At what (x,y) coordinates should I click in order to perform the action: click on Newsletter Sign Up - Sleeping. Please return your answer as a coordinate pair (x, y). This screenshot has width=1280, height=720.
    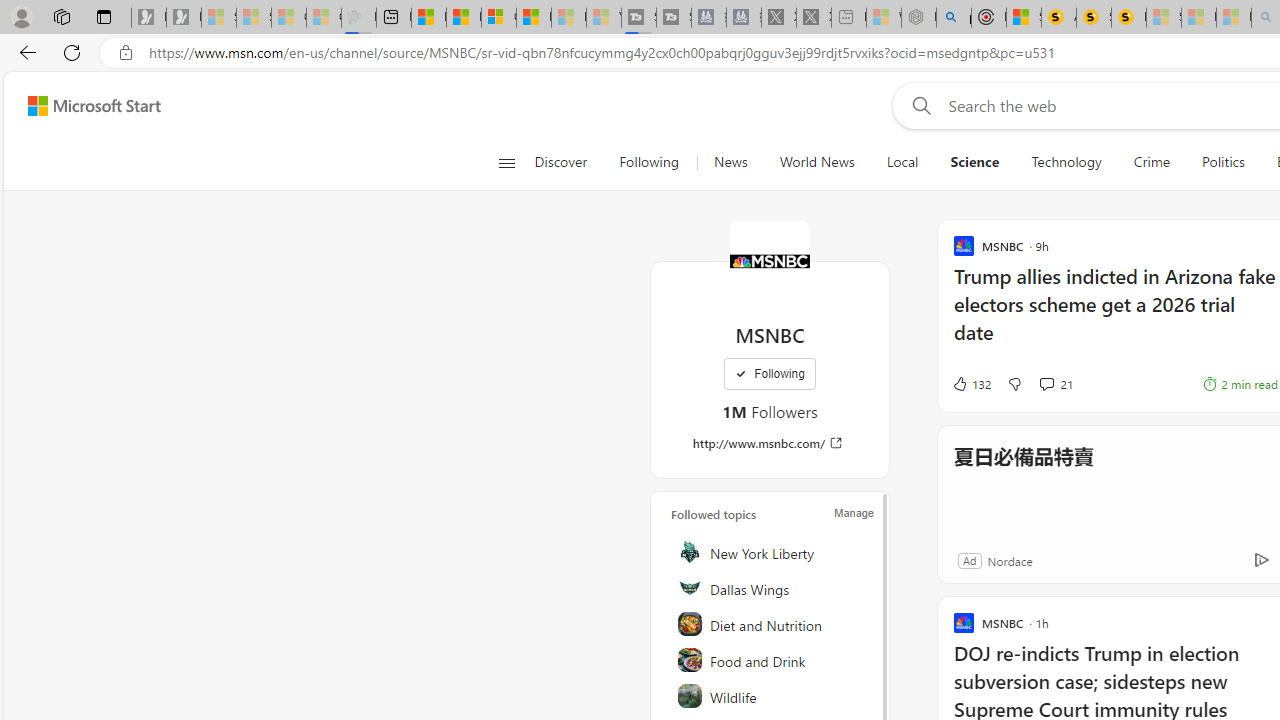
    Looking at the image, I should click on (183, 18).